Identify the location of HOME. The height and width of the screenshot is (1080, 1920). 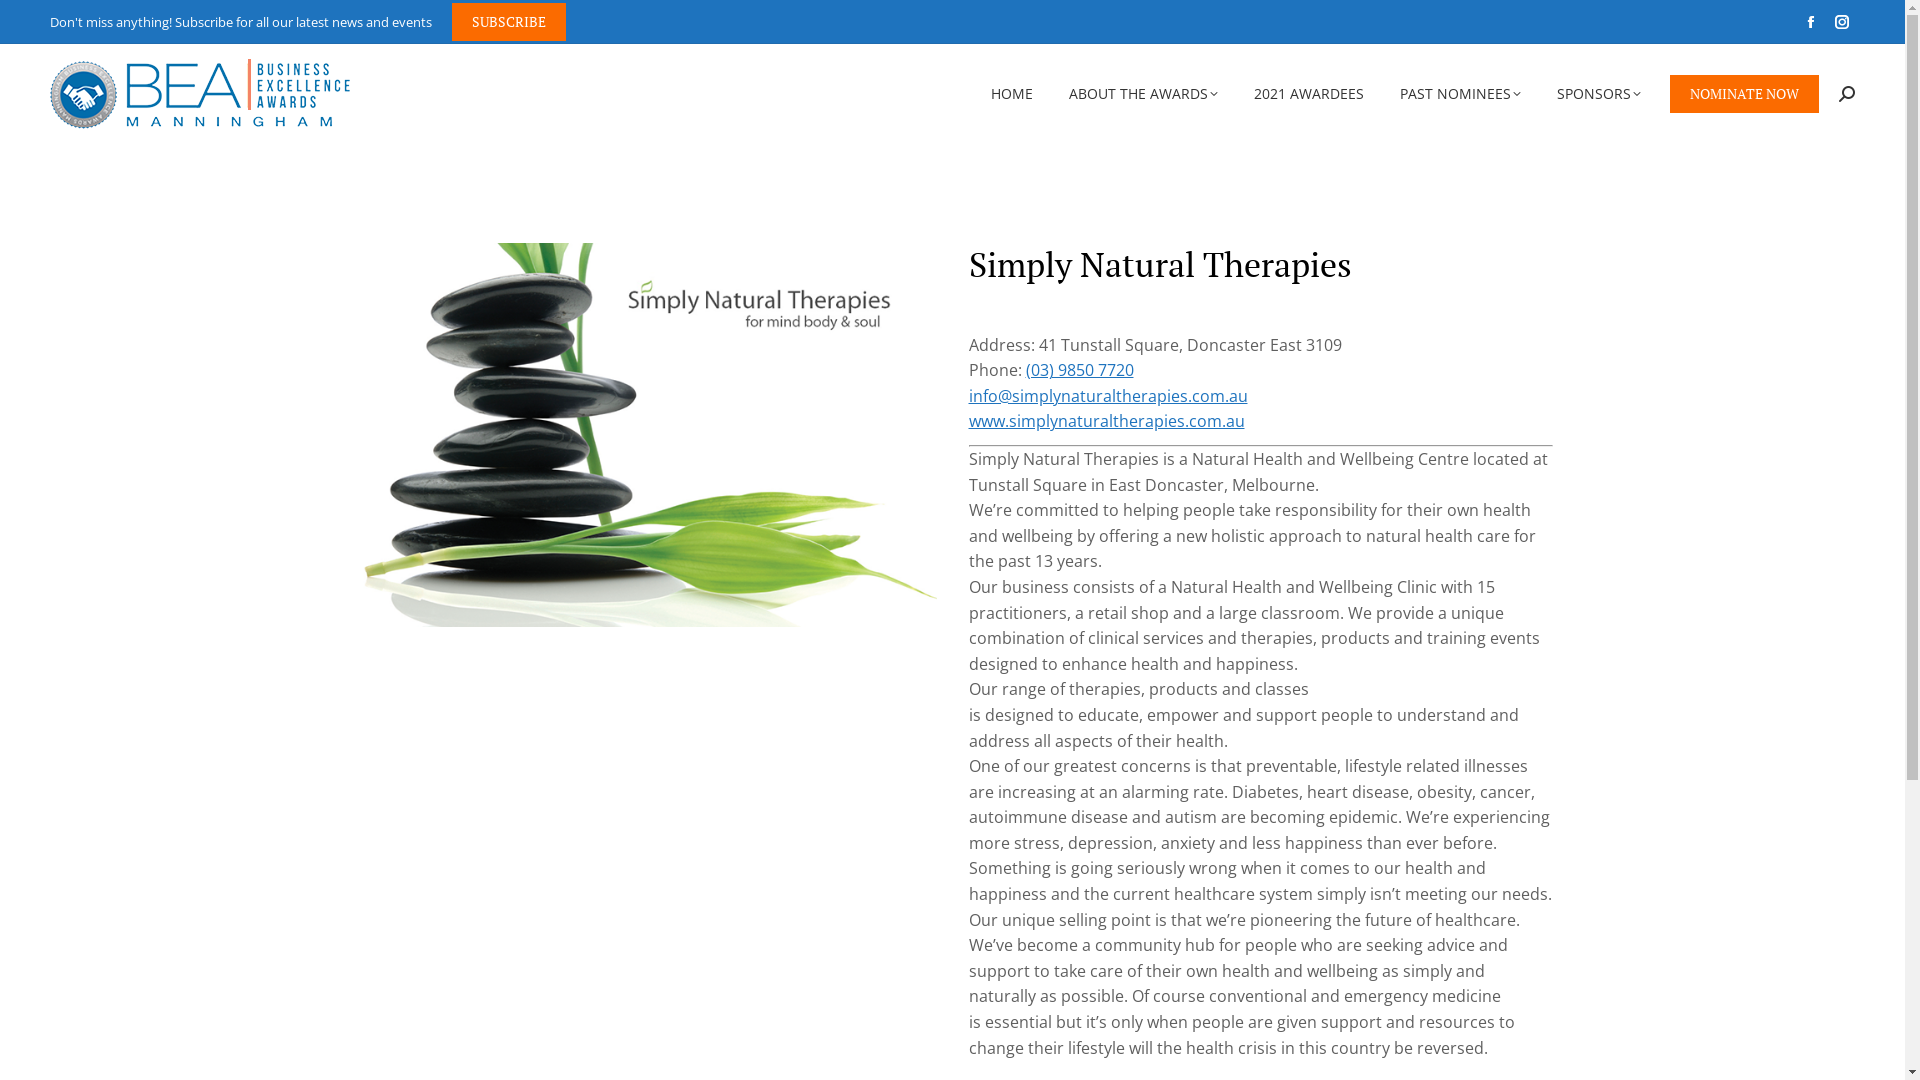
(1012, 94).